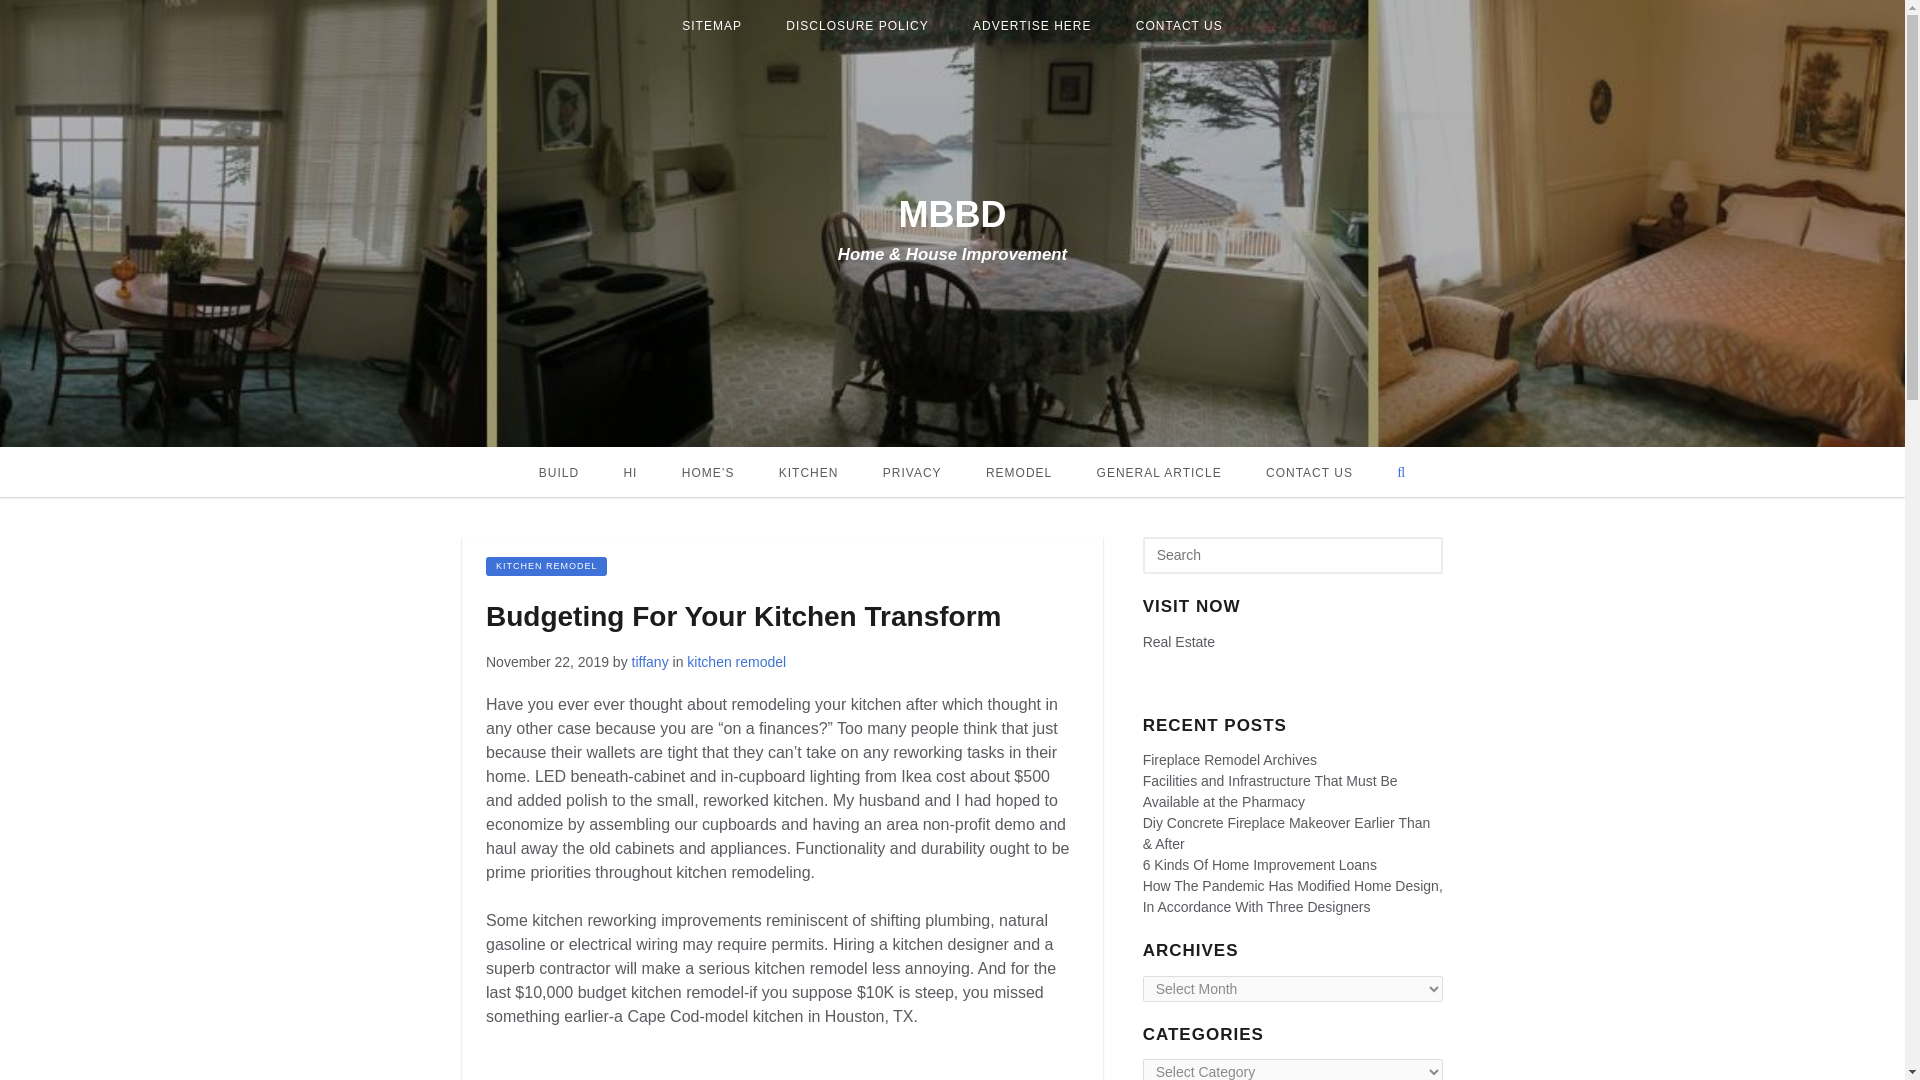 The height and width of the screenshot is (1080, 1920). What do you see at coordinates (857, 26) in the screenshot?
I see `DISCLOSURE POLICY` at bounding box center [857, 26].